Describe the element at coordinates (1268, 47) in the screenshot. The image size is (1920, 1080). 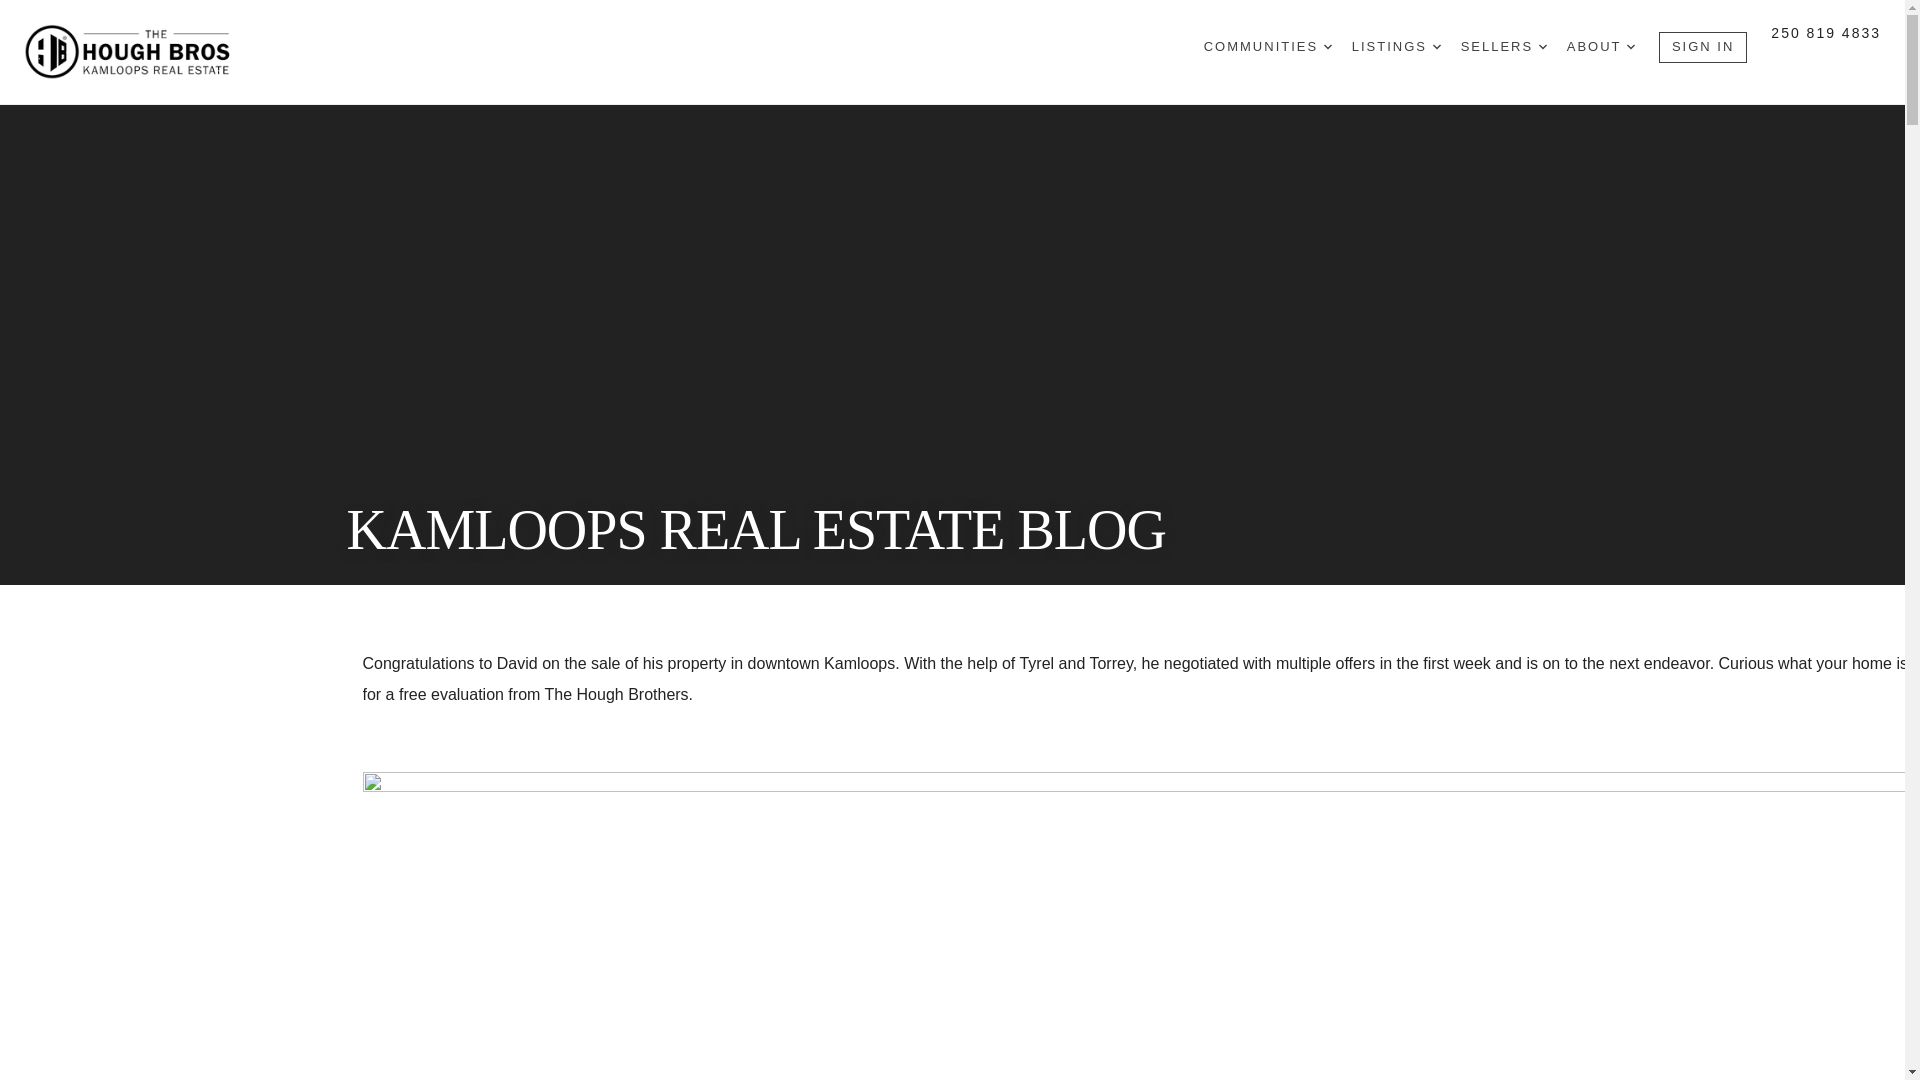
I see `COMMUNITIES DROPDOWN ARROW` at that location.